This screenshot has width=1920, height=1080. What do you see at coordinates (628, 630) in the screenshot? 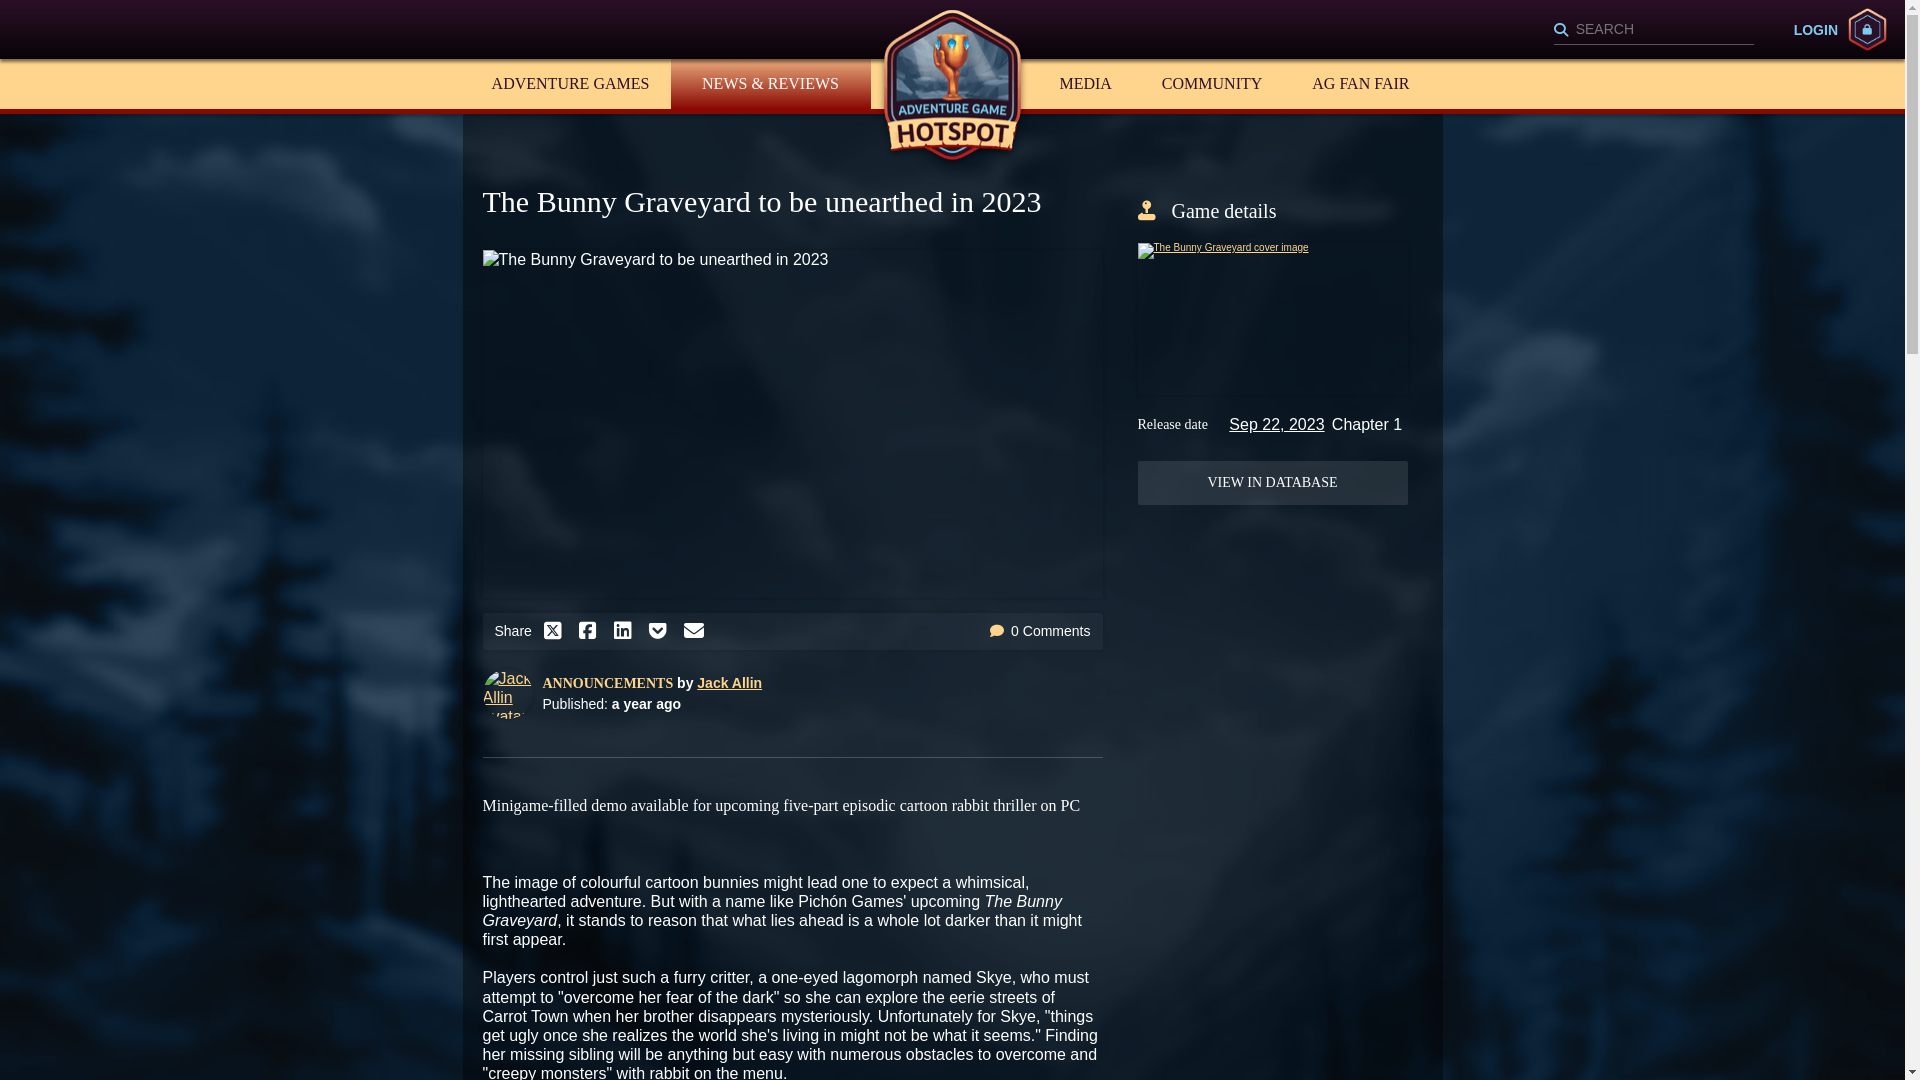
I see `Share on Linkedin` at bounding box center [628, 630].